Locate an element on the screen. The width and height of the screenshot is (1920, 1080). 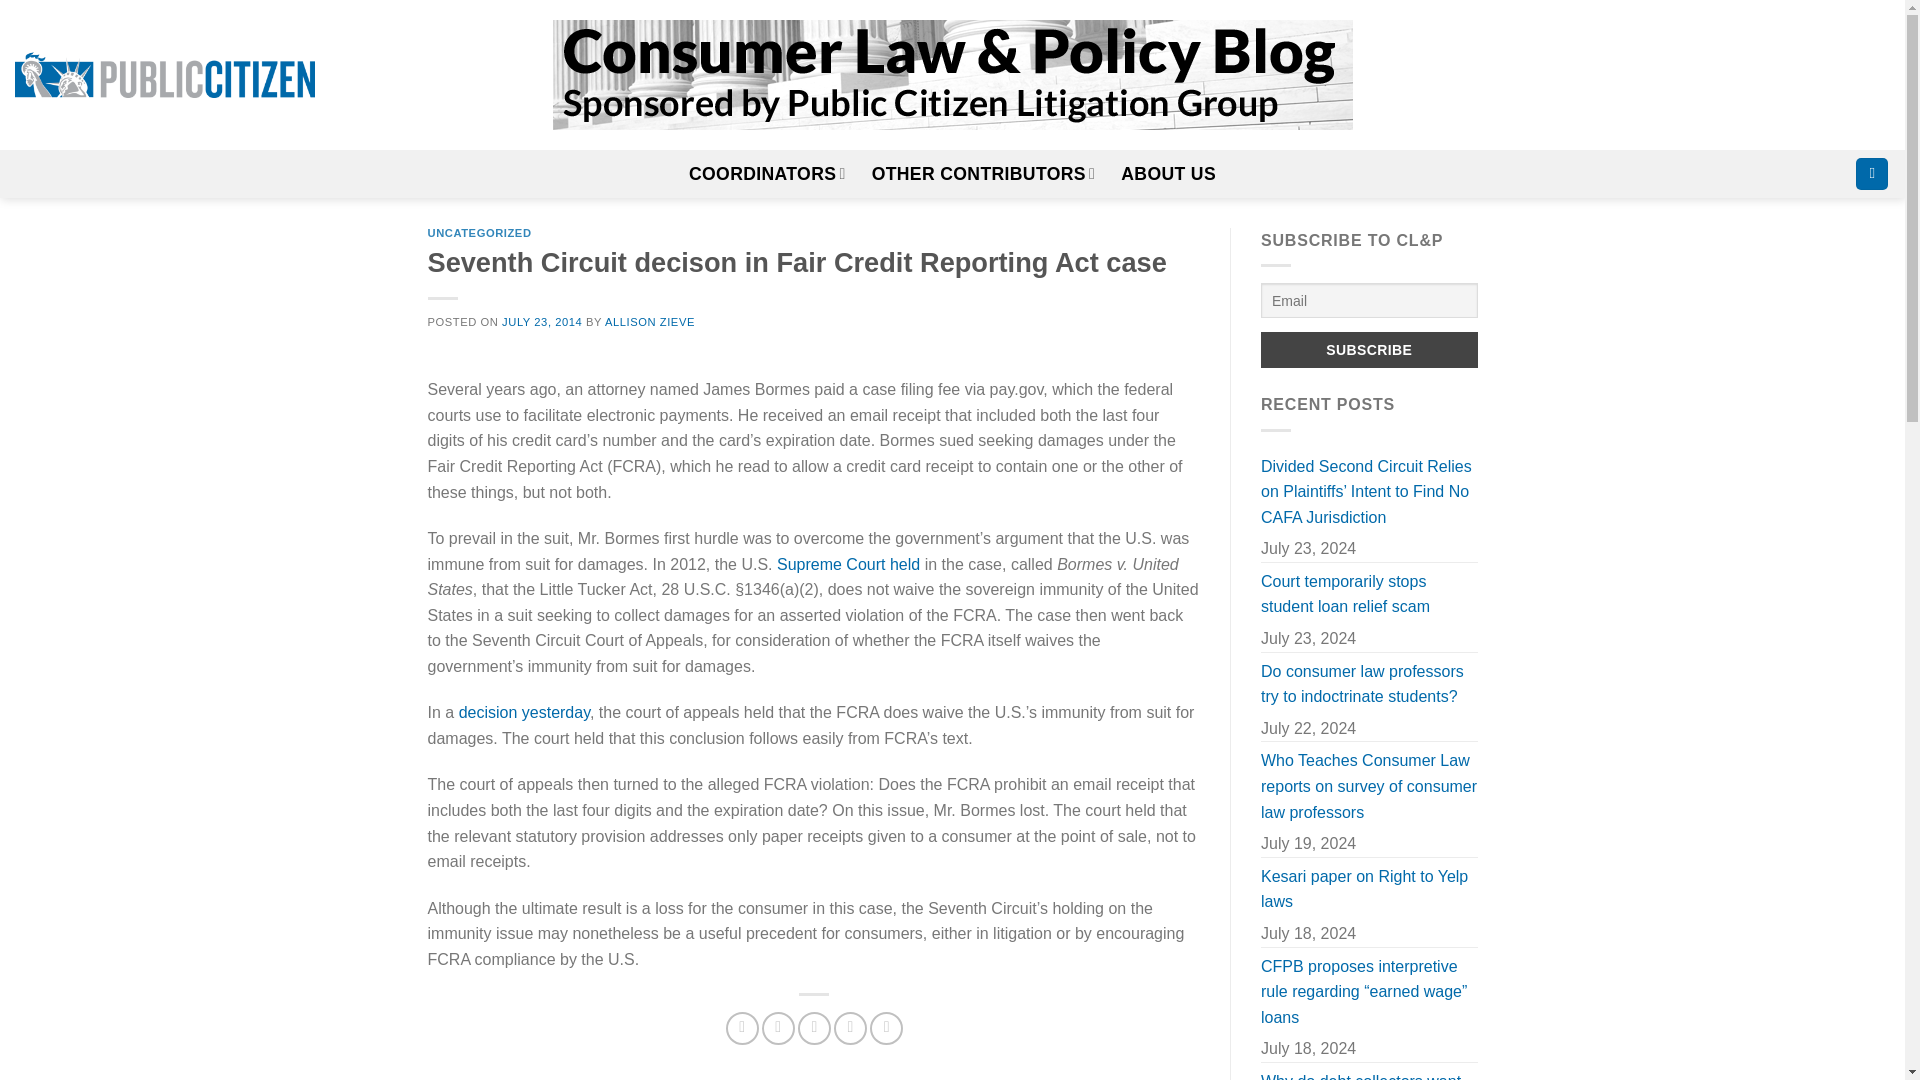
Share on Twitter is located at coordinates (778, 1028).